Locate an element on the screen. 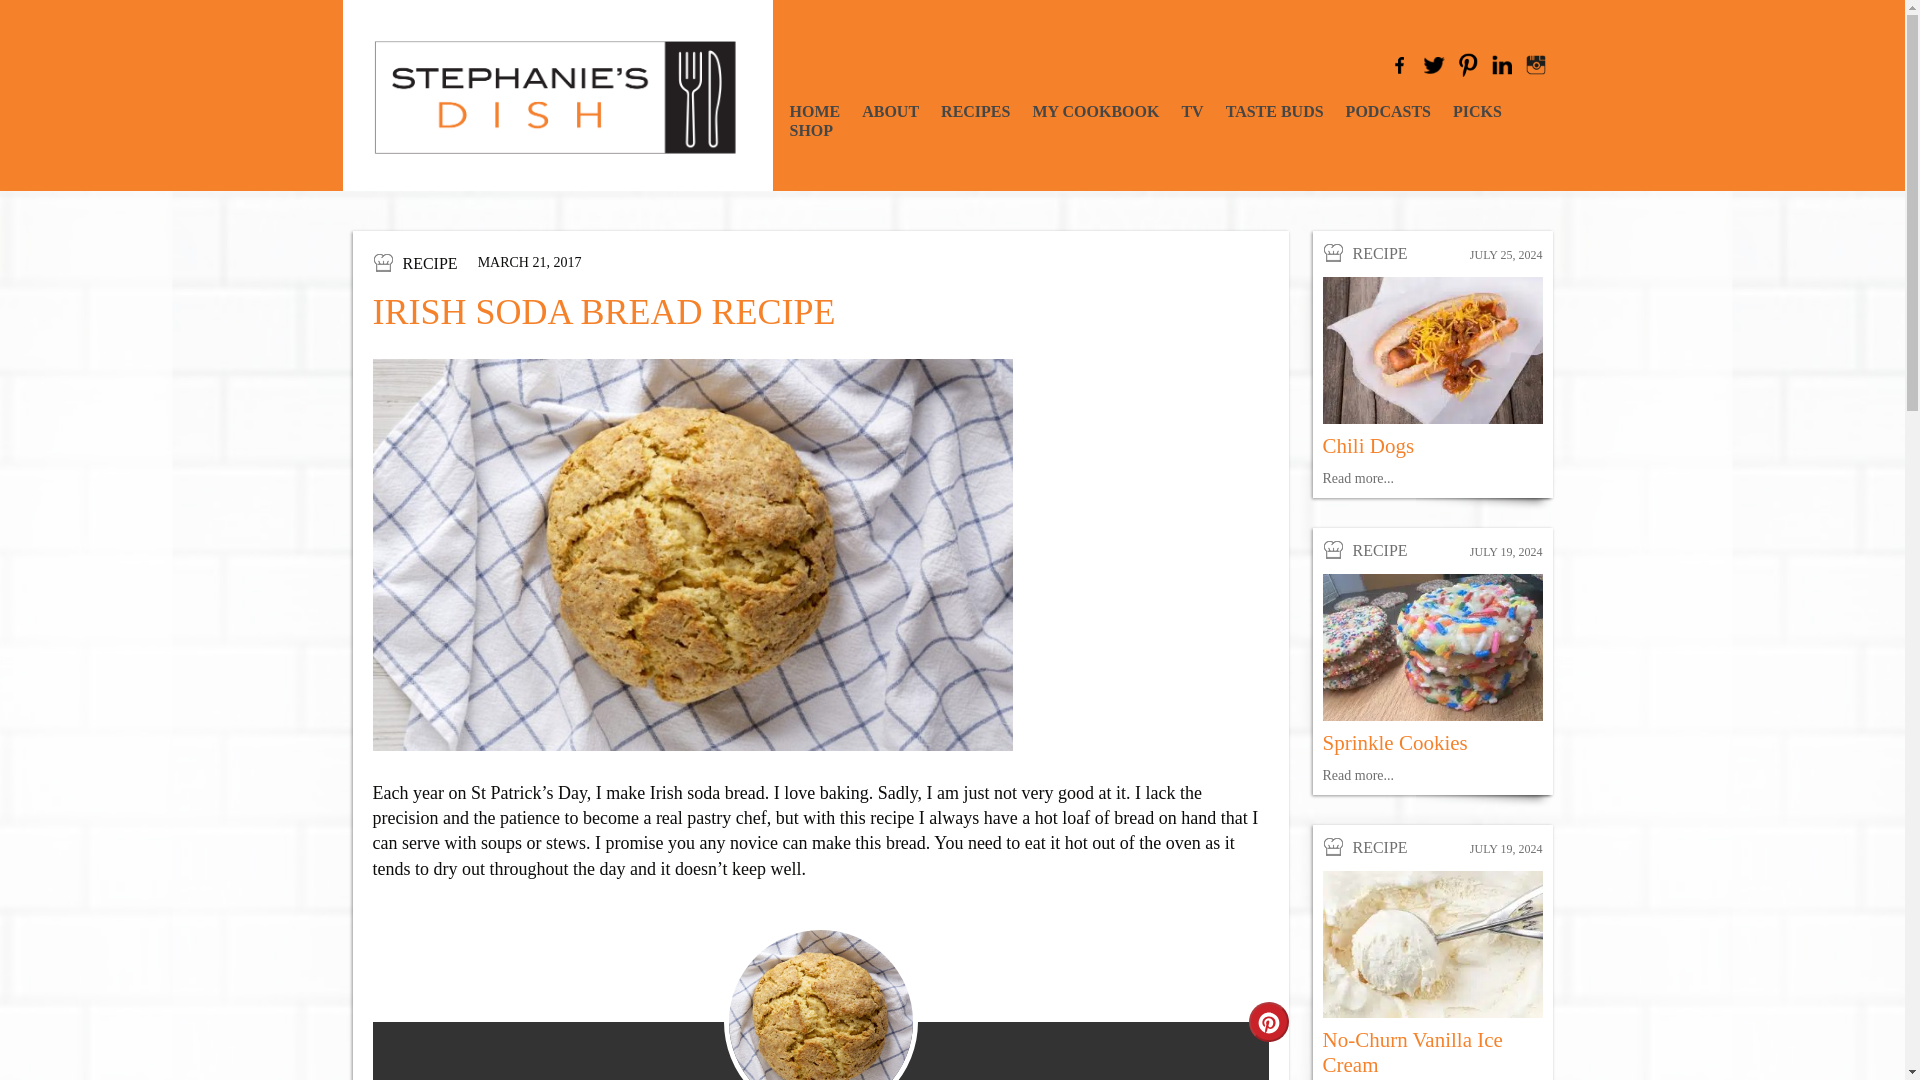  HOME is located at coordinates (814, 110).